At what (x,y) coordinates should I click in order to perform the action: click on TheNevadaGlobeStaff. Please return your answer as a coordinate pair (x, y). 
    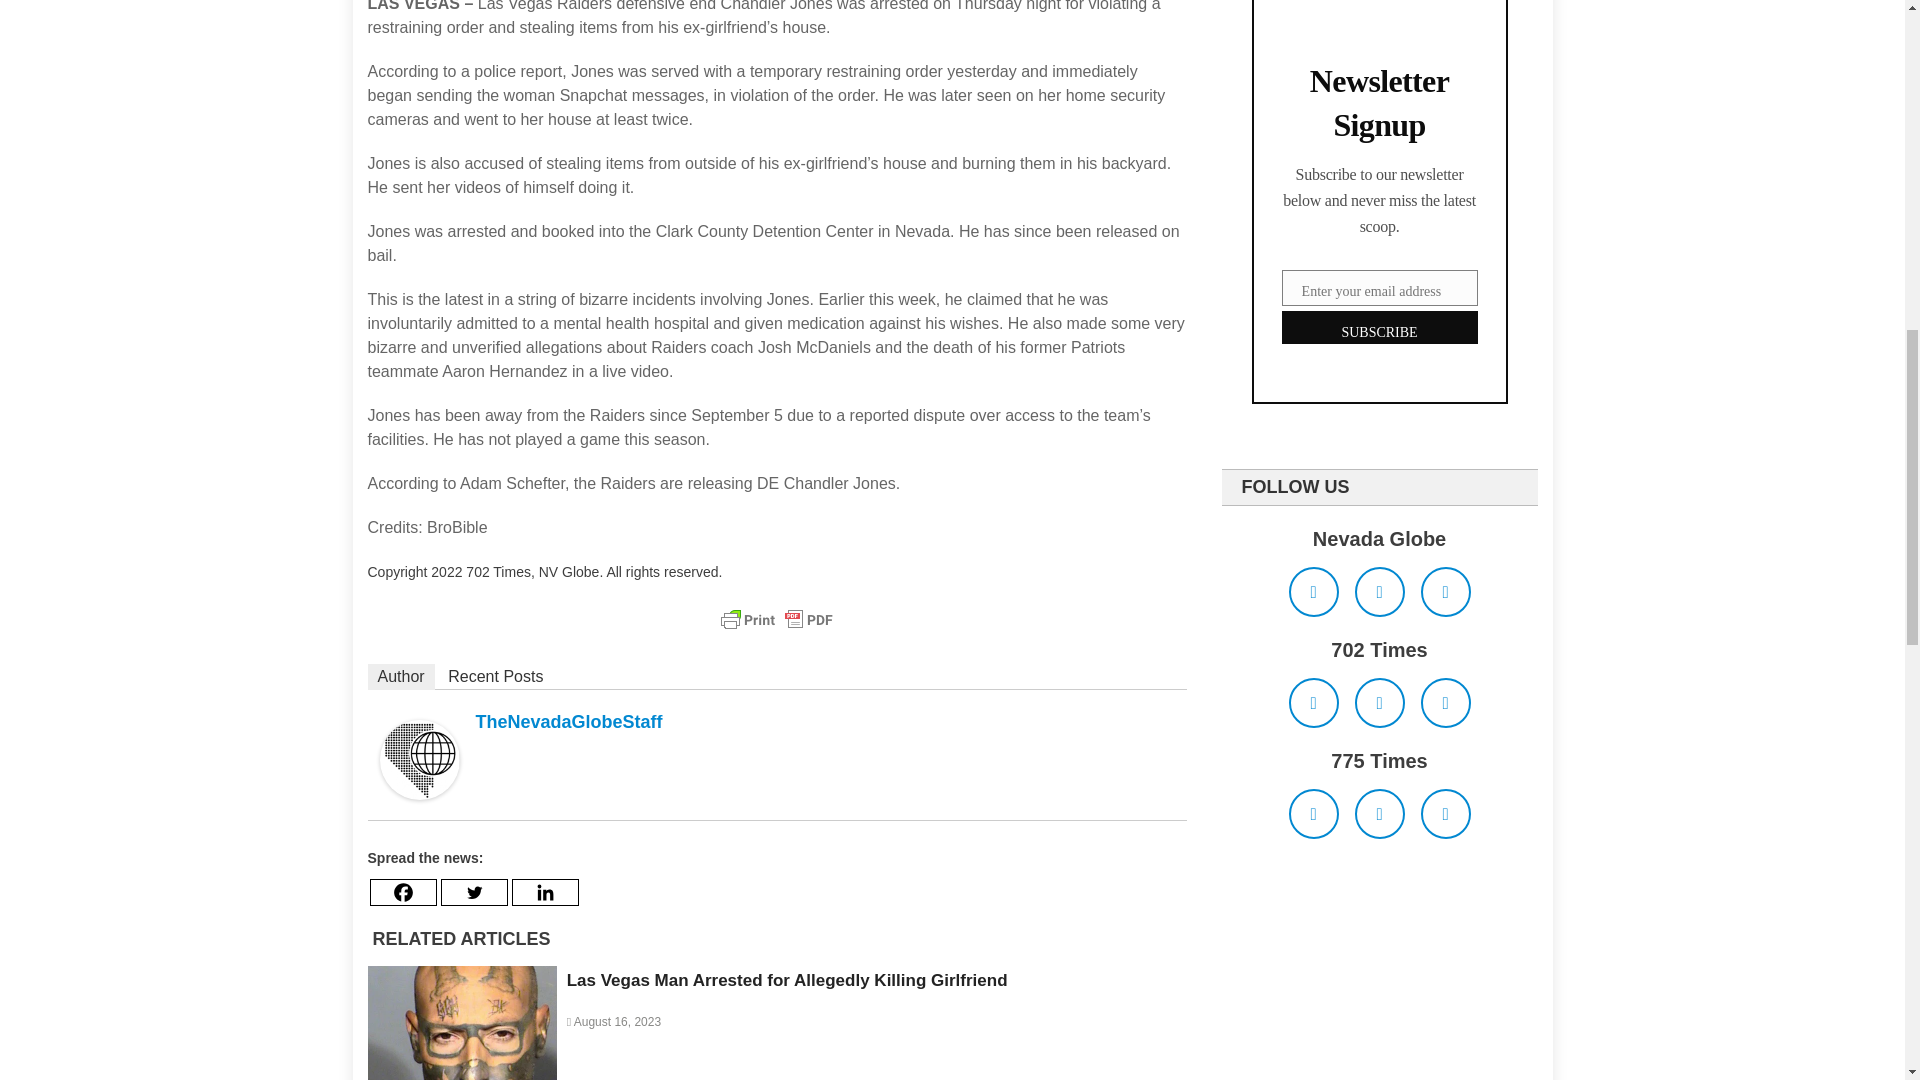
    Looking at the image, I should click on (420, 757).